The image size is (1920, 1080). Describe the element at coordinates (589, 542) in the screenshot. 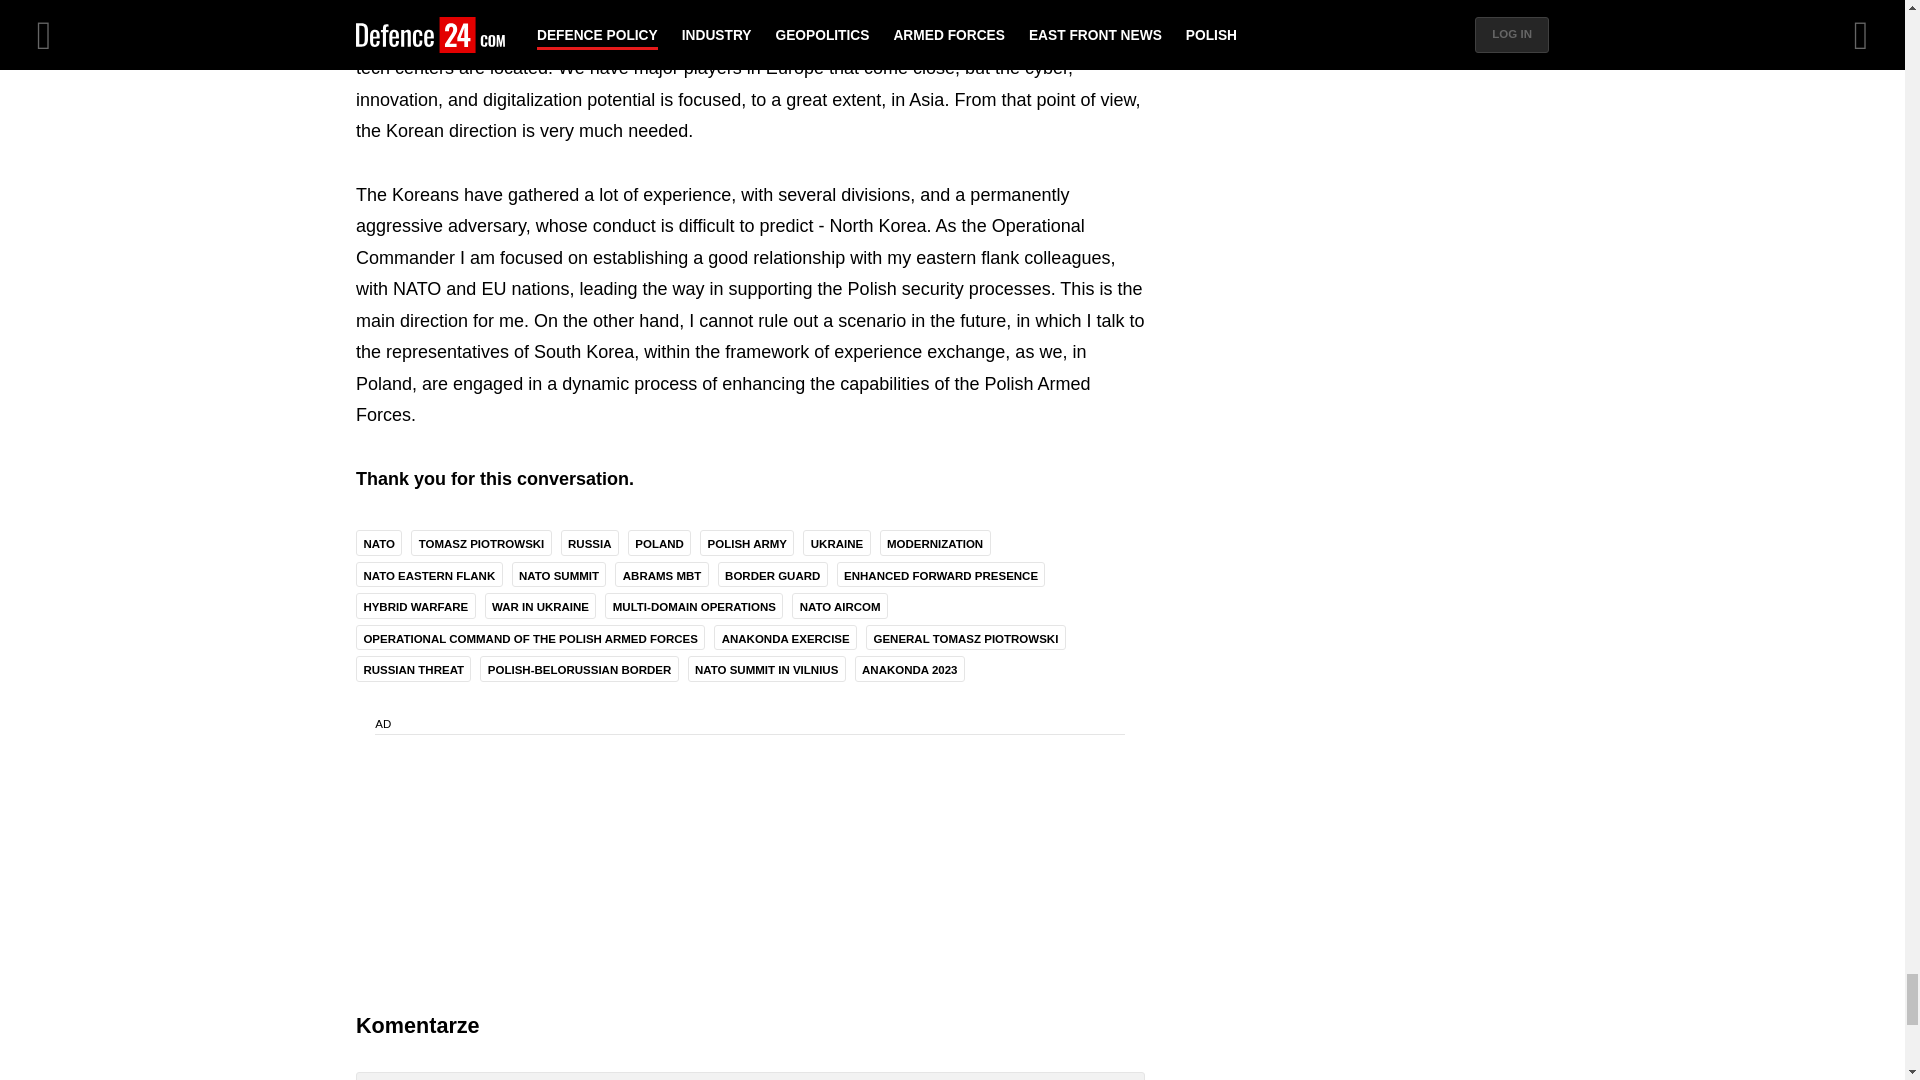

I see `RUSSIA` at that location.